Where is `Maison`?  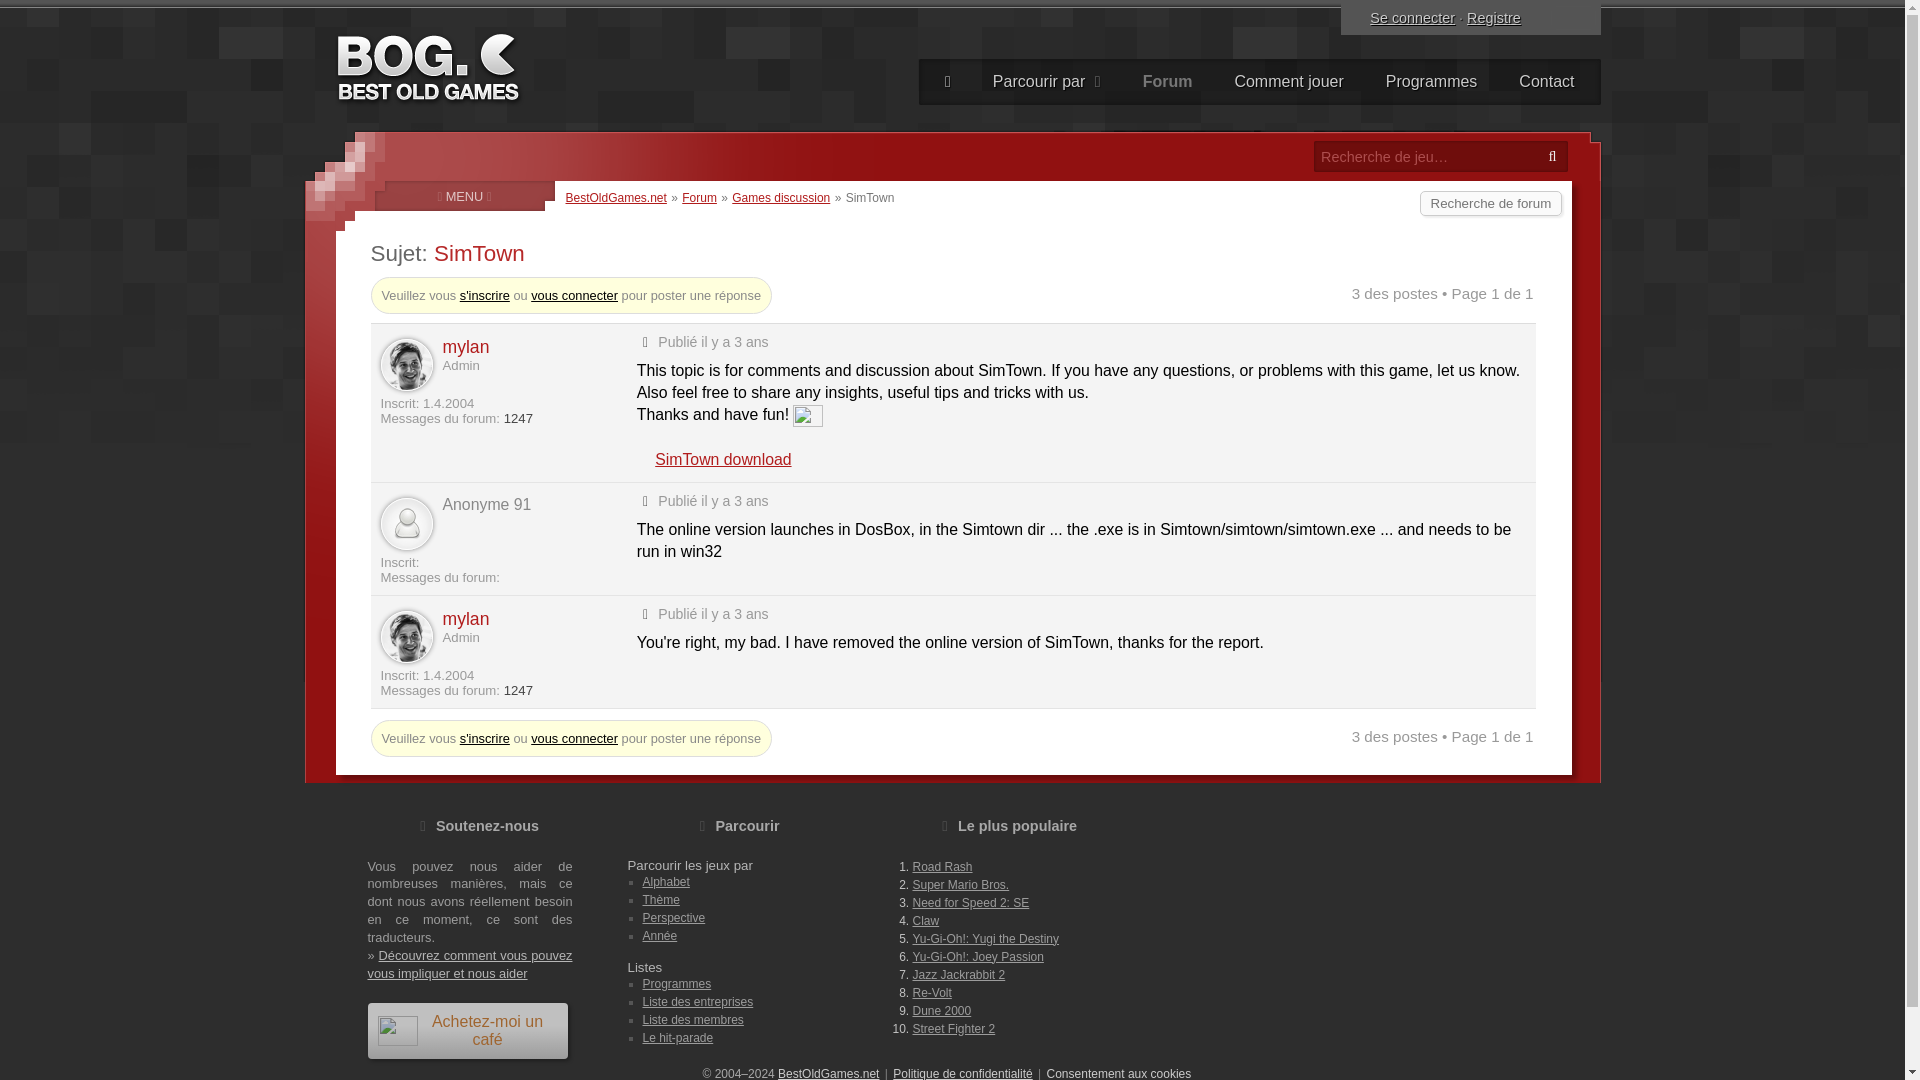 Maison is located at coordinates (948, 82).